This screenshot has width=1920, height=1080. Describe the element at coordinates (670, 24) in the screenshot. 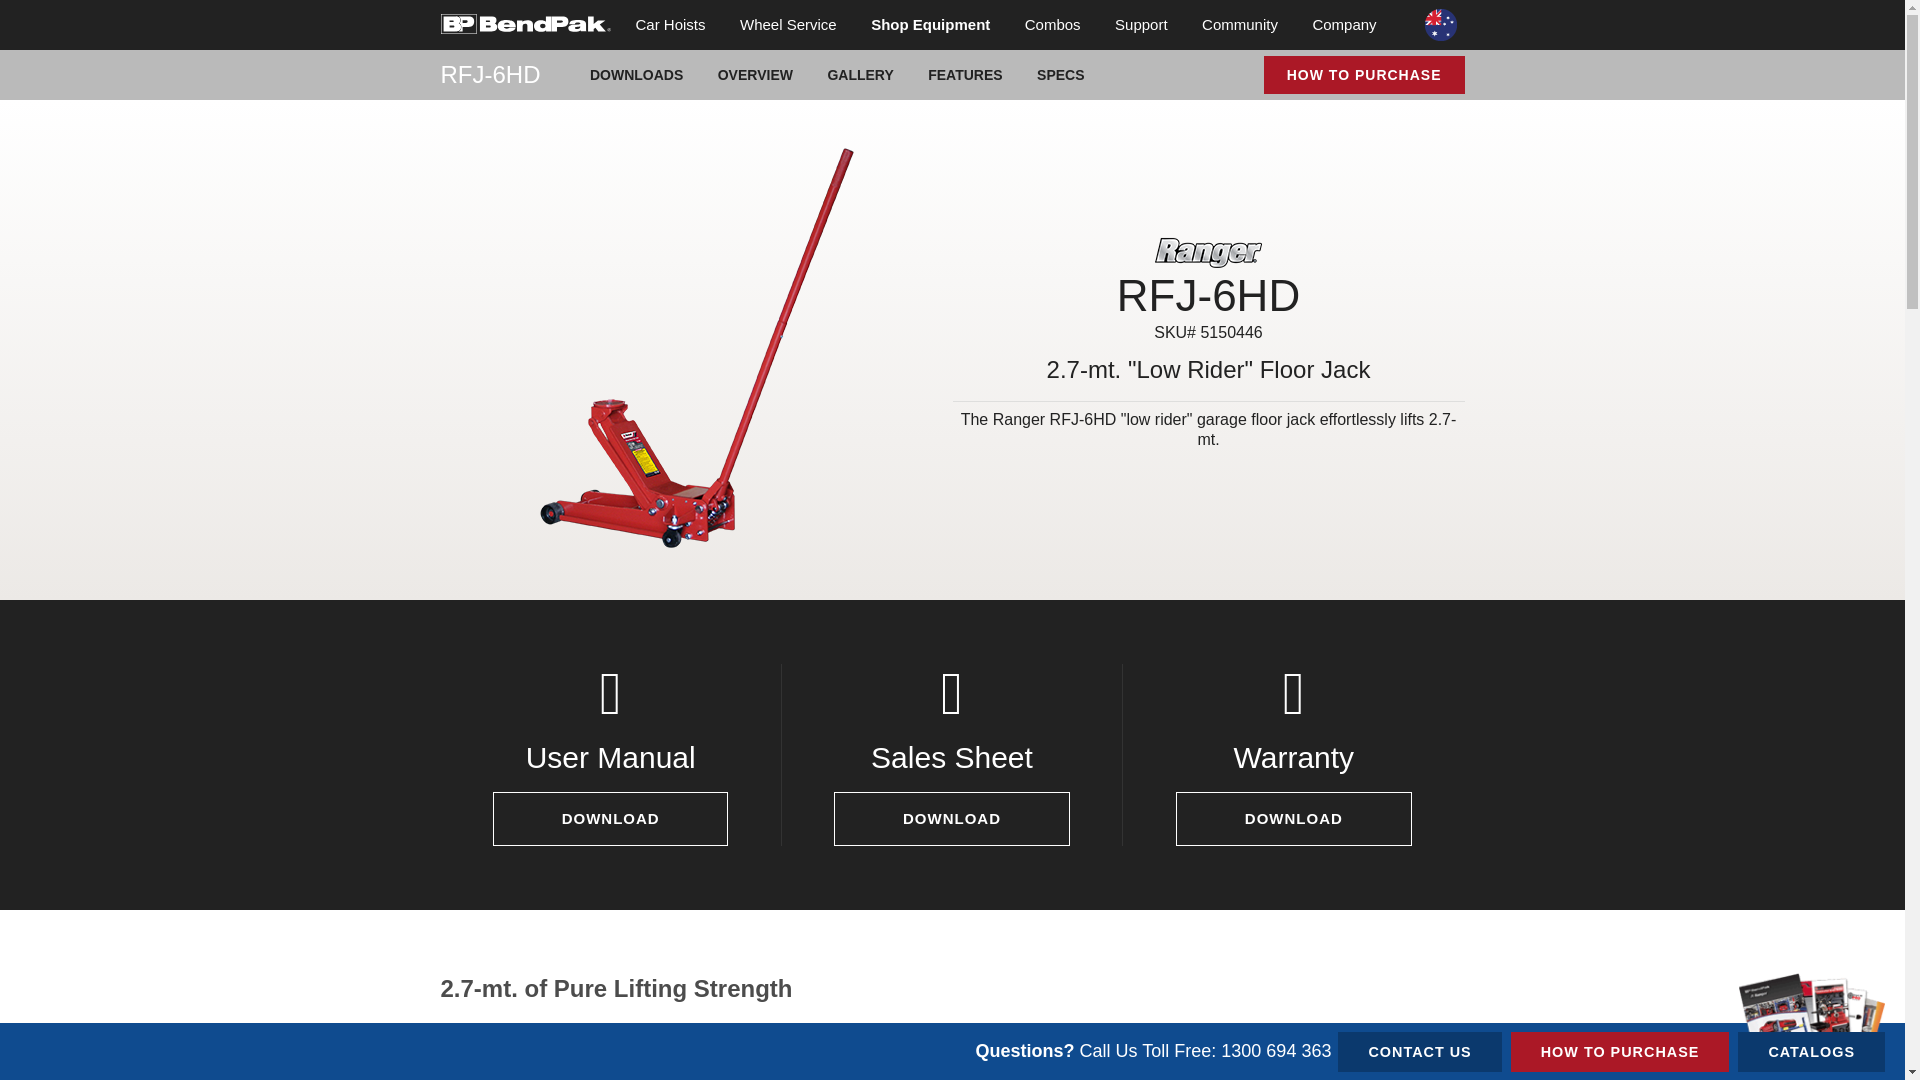

I see `Car Hoists` at that location.